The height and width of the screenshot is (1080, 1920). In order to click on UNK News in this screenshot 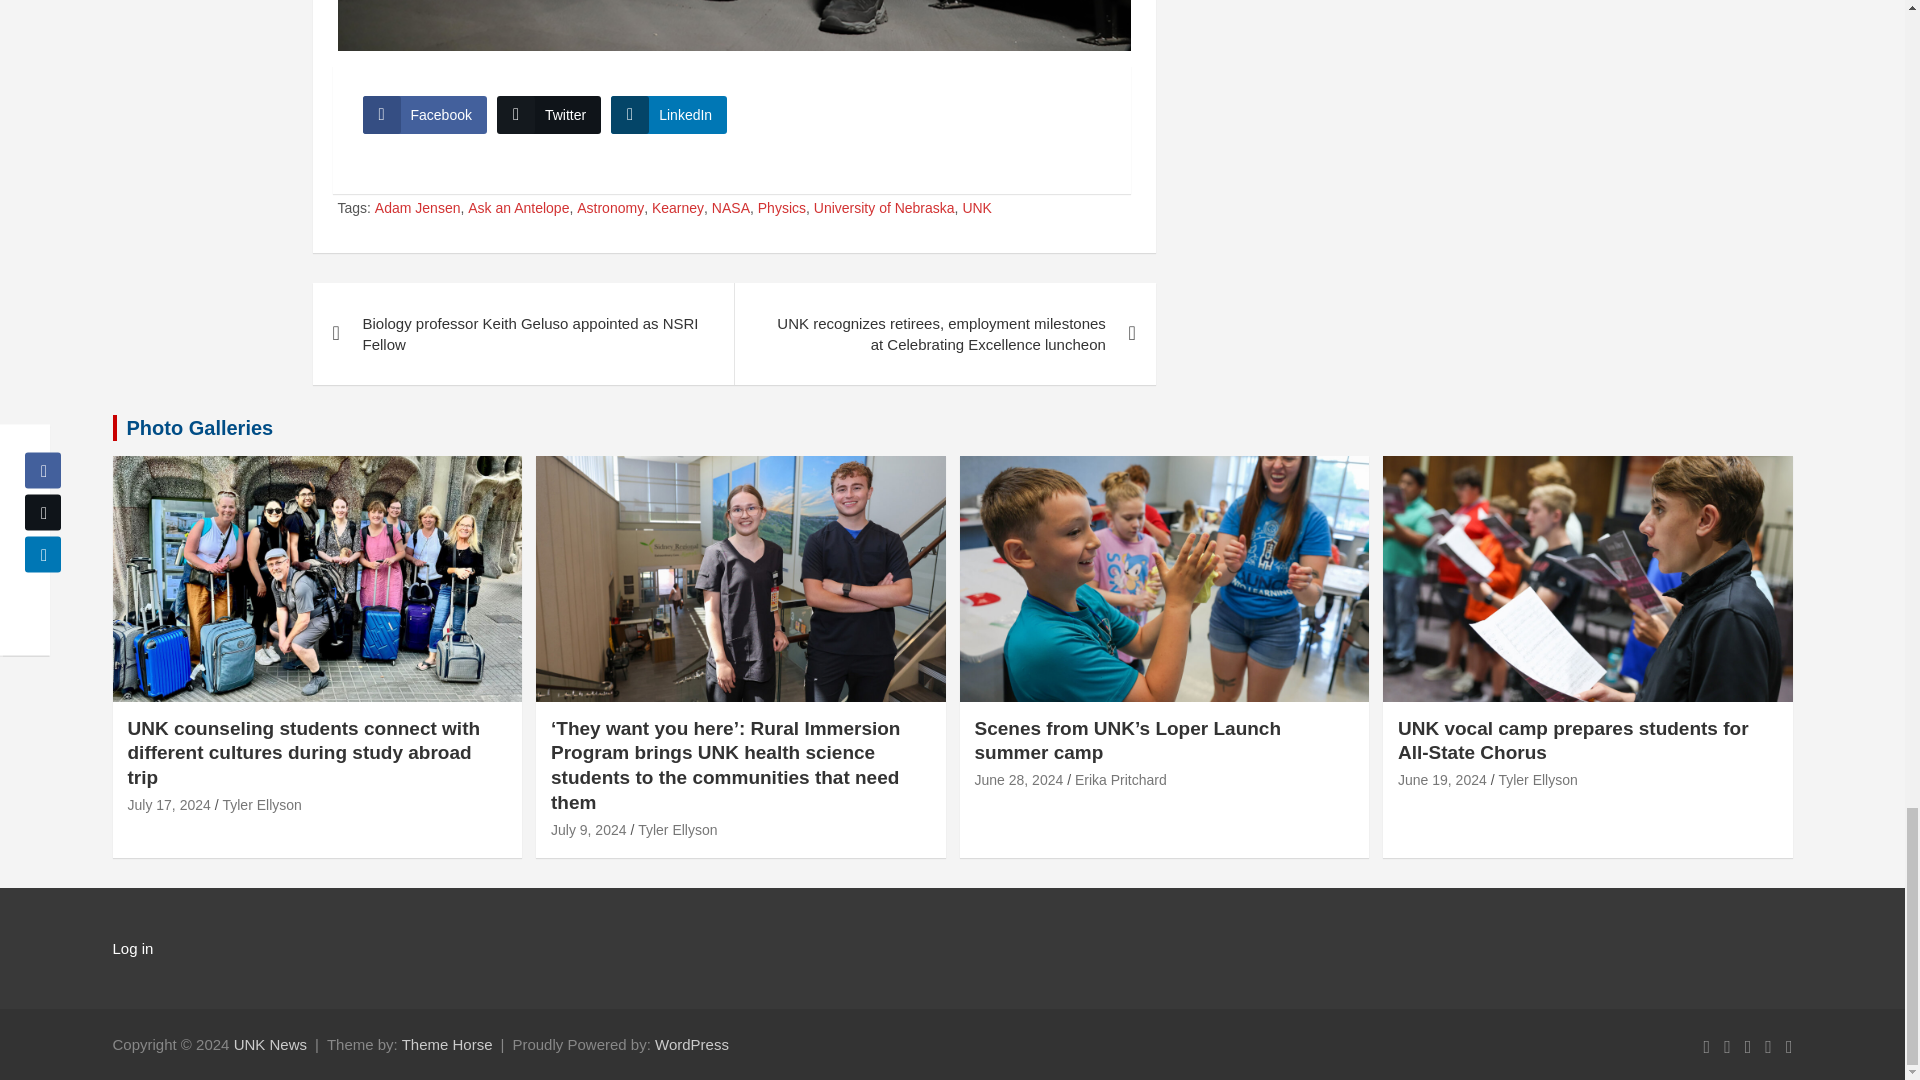, I will do `click(270, 1044)`.